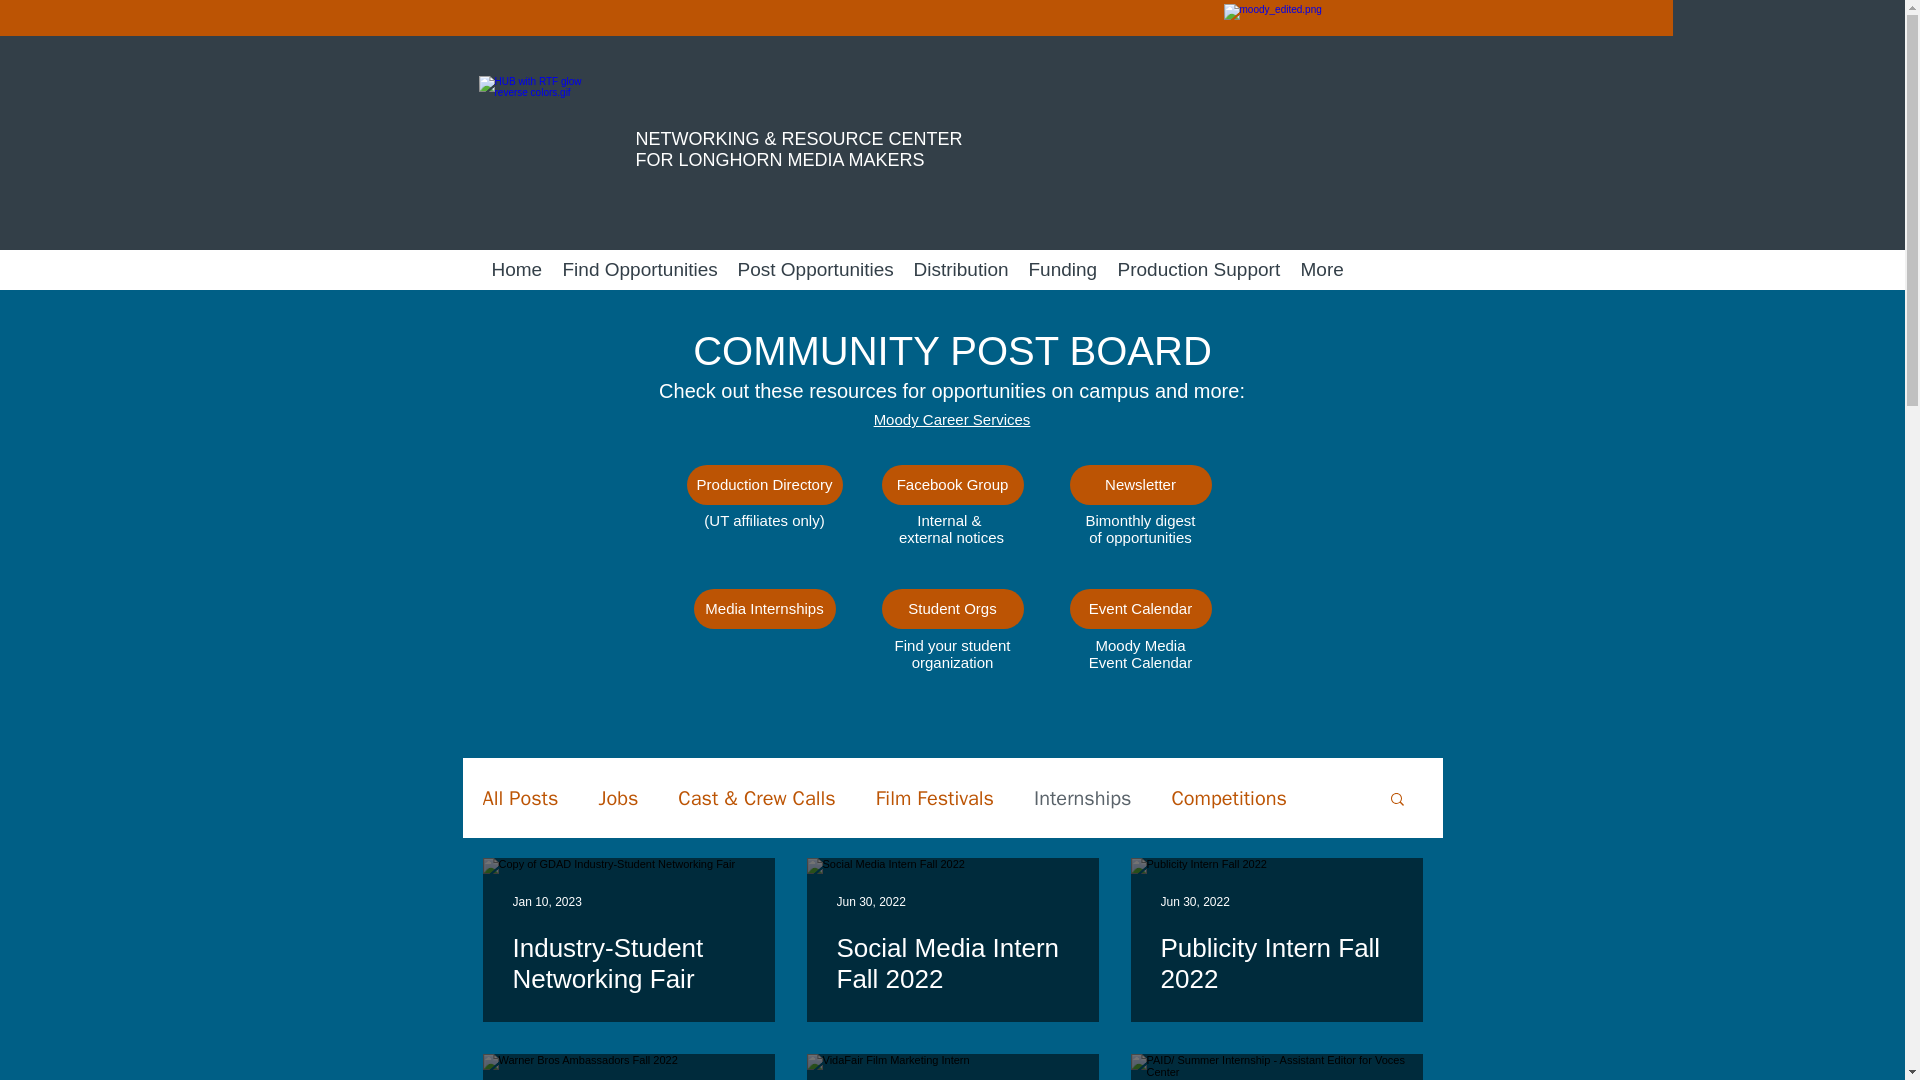 Image resolution: width=1920 pixels, height=1080 pixels. Describe the element at coordinates (617, 798) in the screenshot. I see `Jobs` at that location.